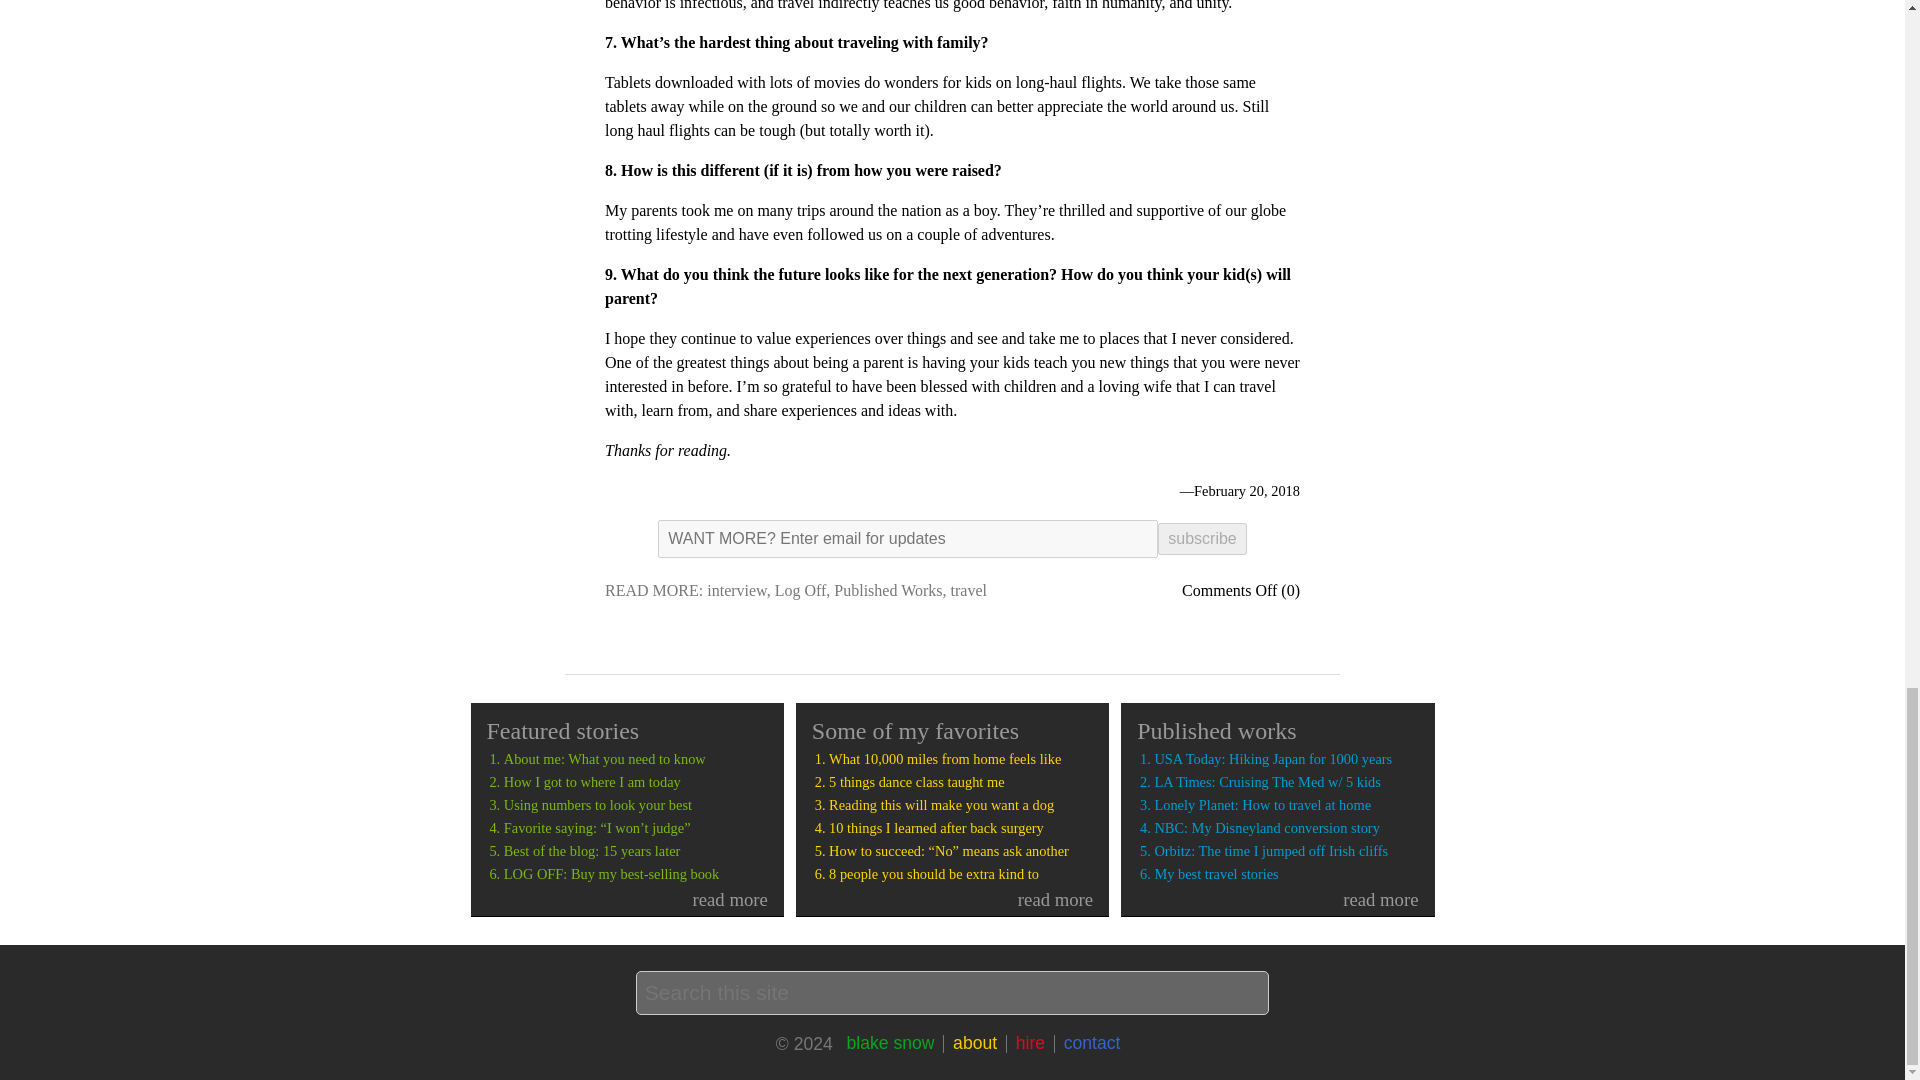 The width and height of the screenshot is (1920, 1080). Describe the element at coordinates (636, 758) in the screenshot. I see `About me: What you need to know` at that location.